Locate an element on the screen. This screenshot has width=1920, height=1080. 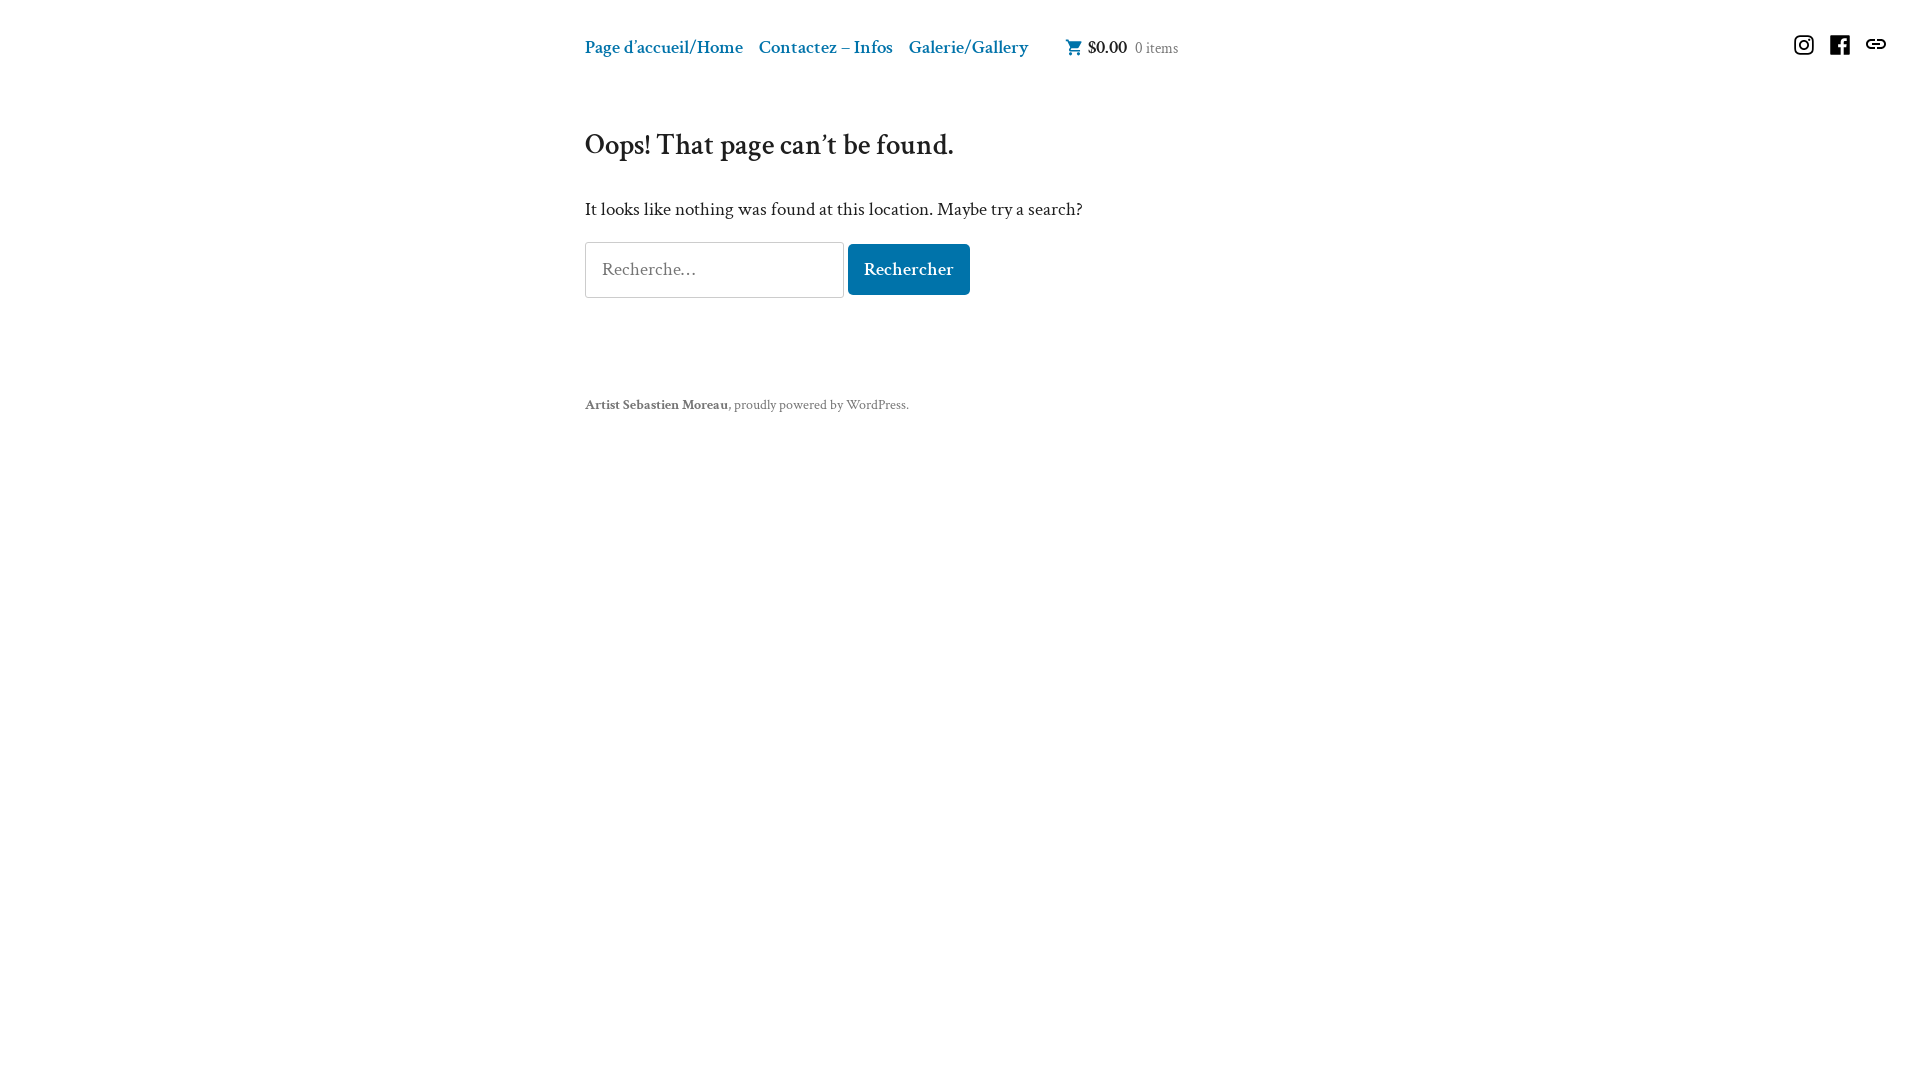
YouTube is located at coordinates (1874, 44).